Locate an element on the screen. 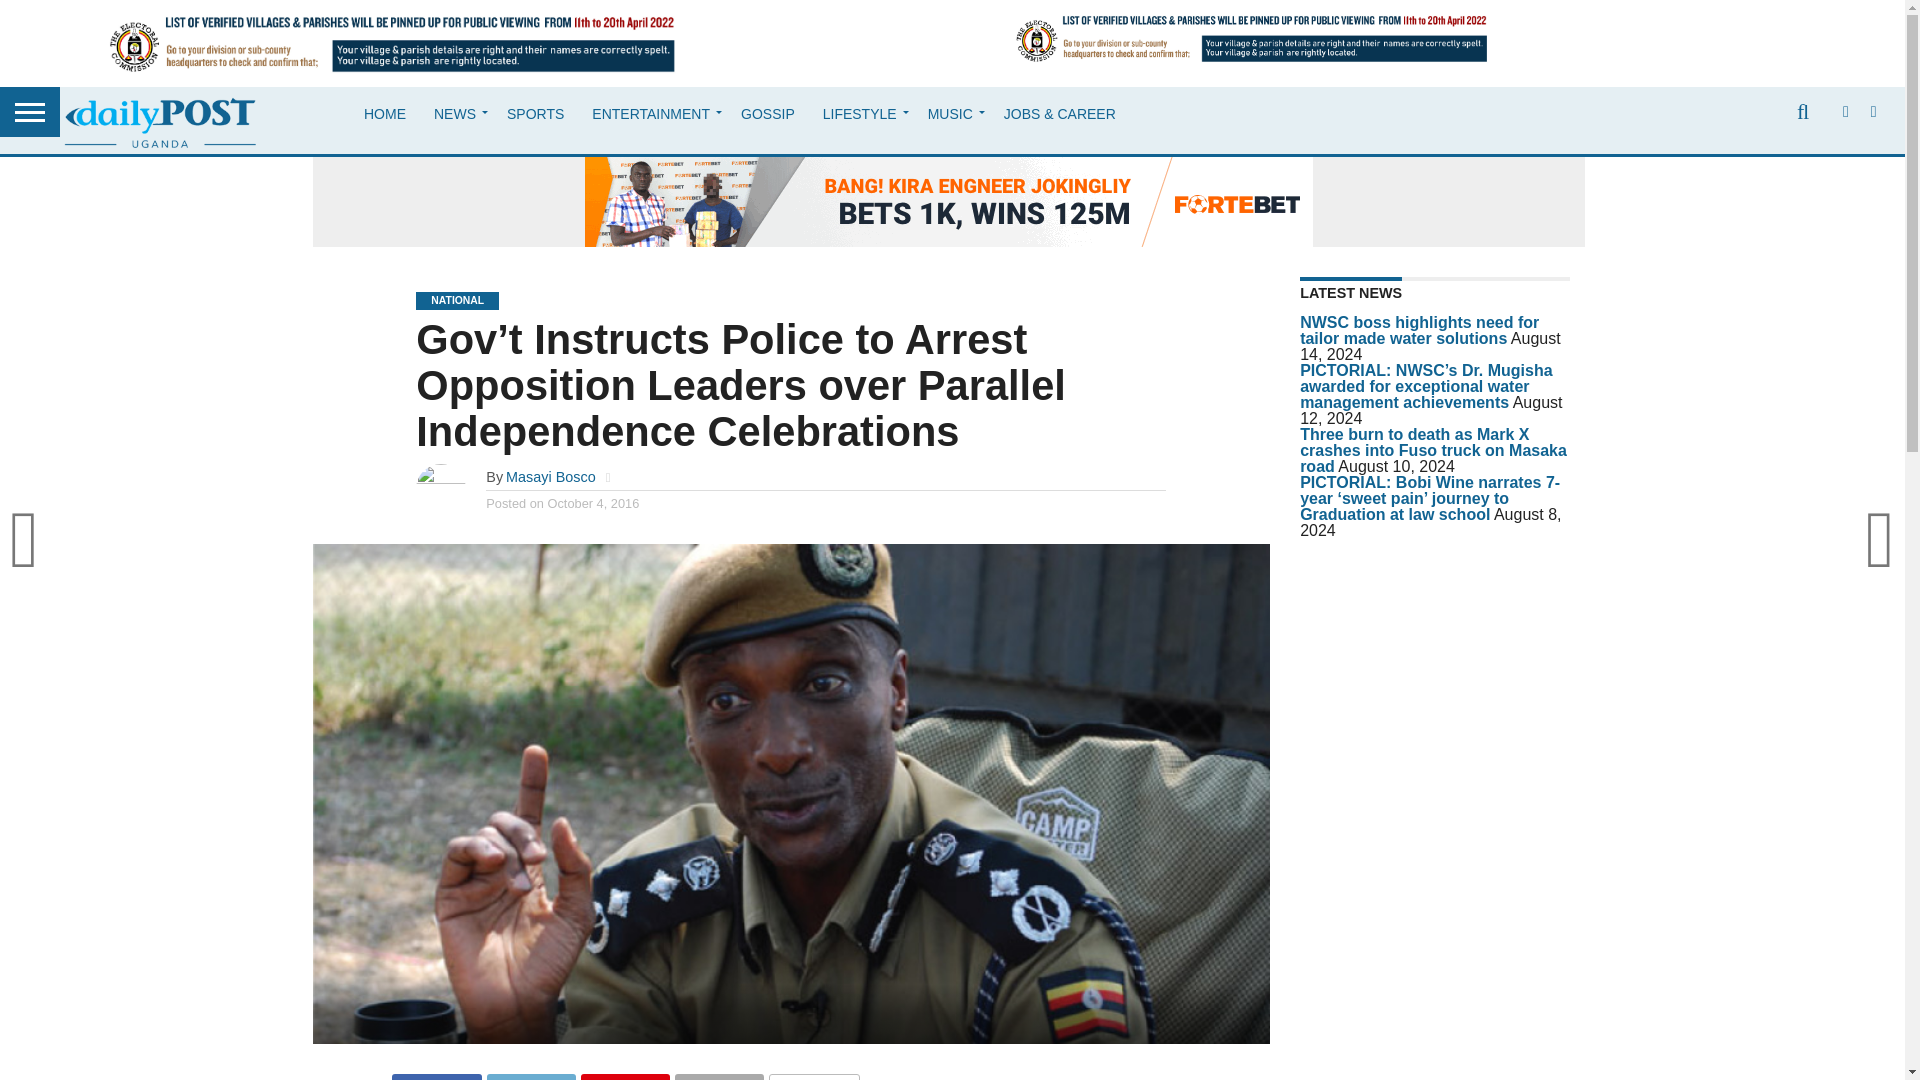 This screenshot has width=1920, height=1080. Tweet This Post is located at coordinates (530, 1076).